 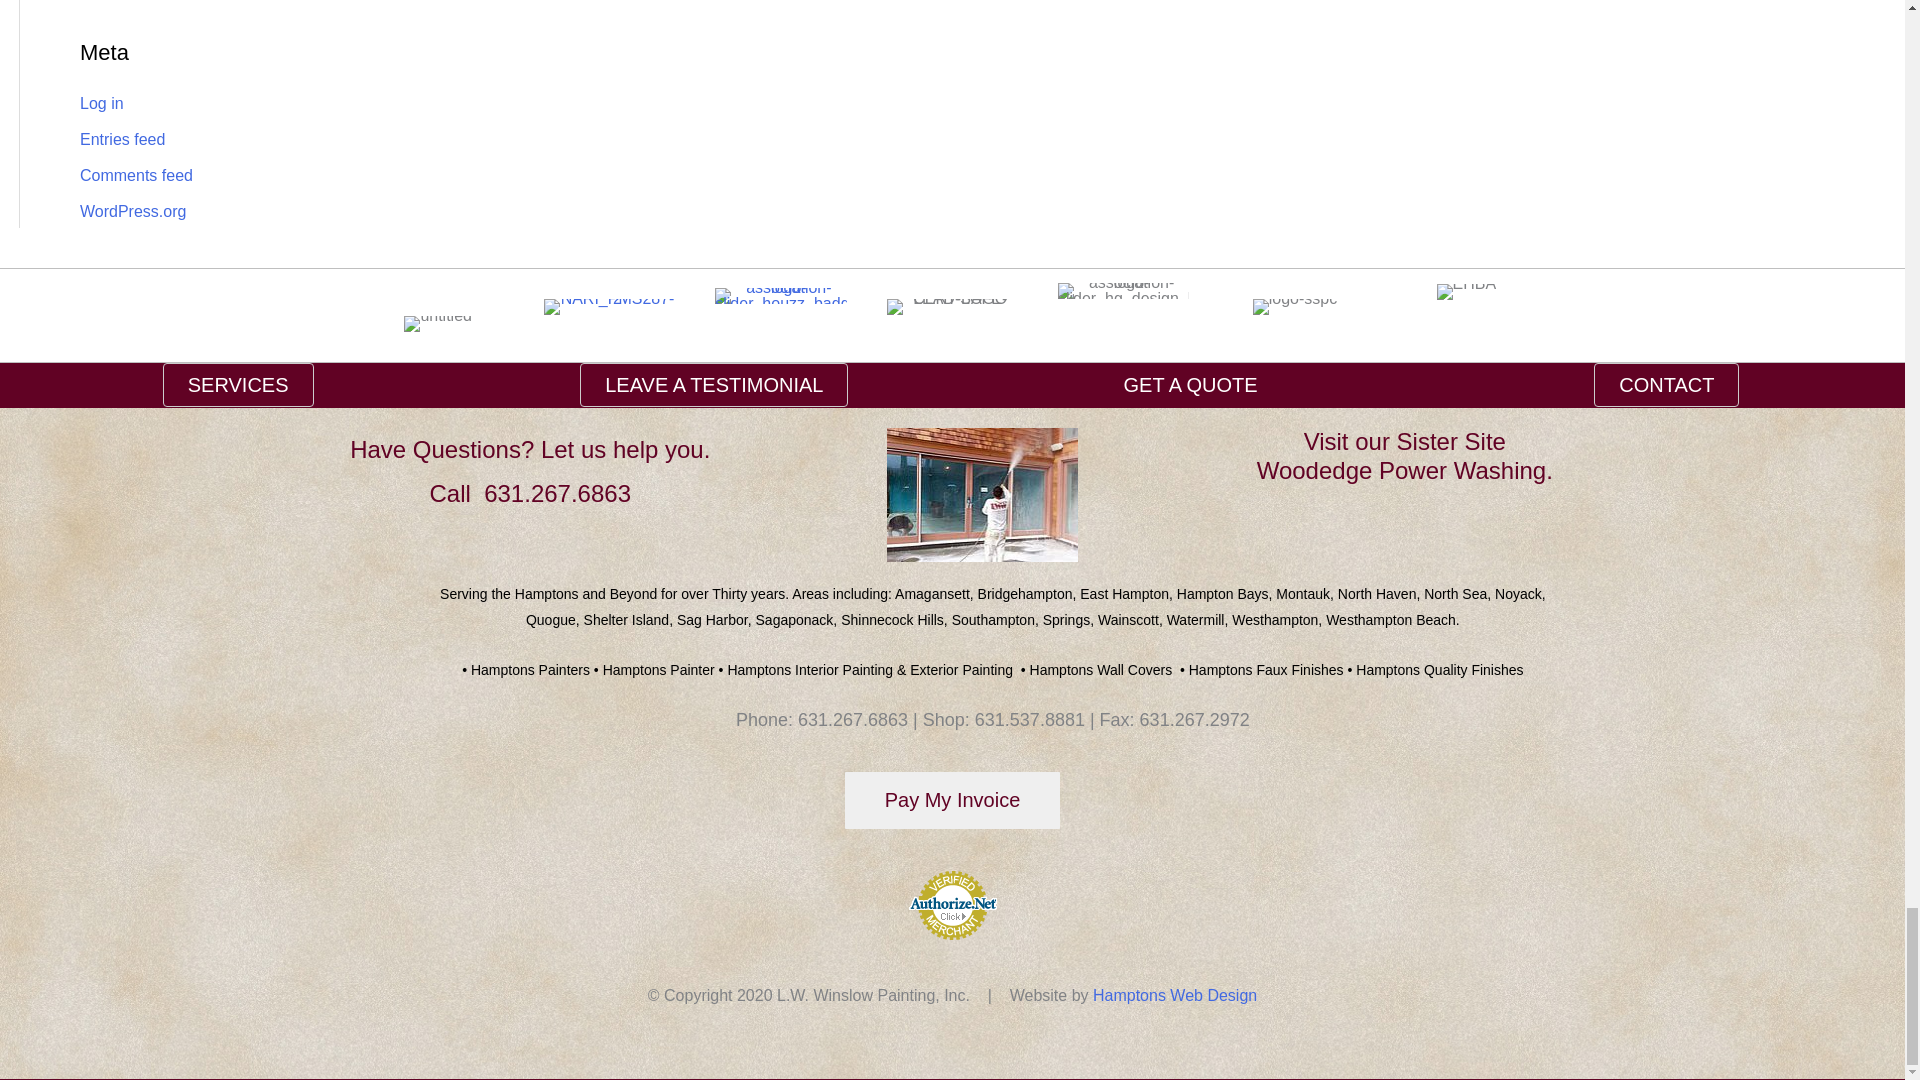 I want to click on LEAD-SAFE-CERT-LOGO, so click(x=952, y=307).